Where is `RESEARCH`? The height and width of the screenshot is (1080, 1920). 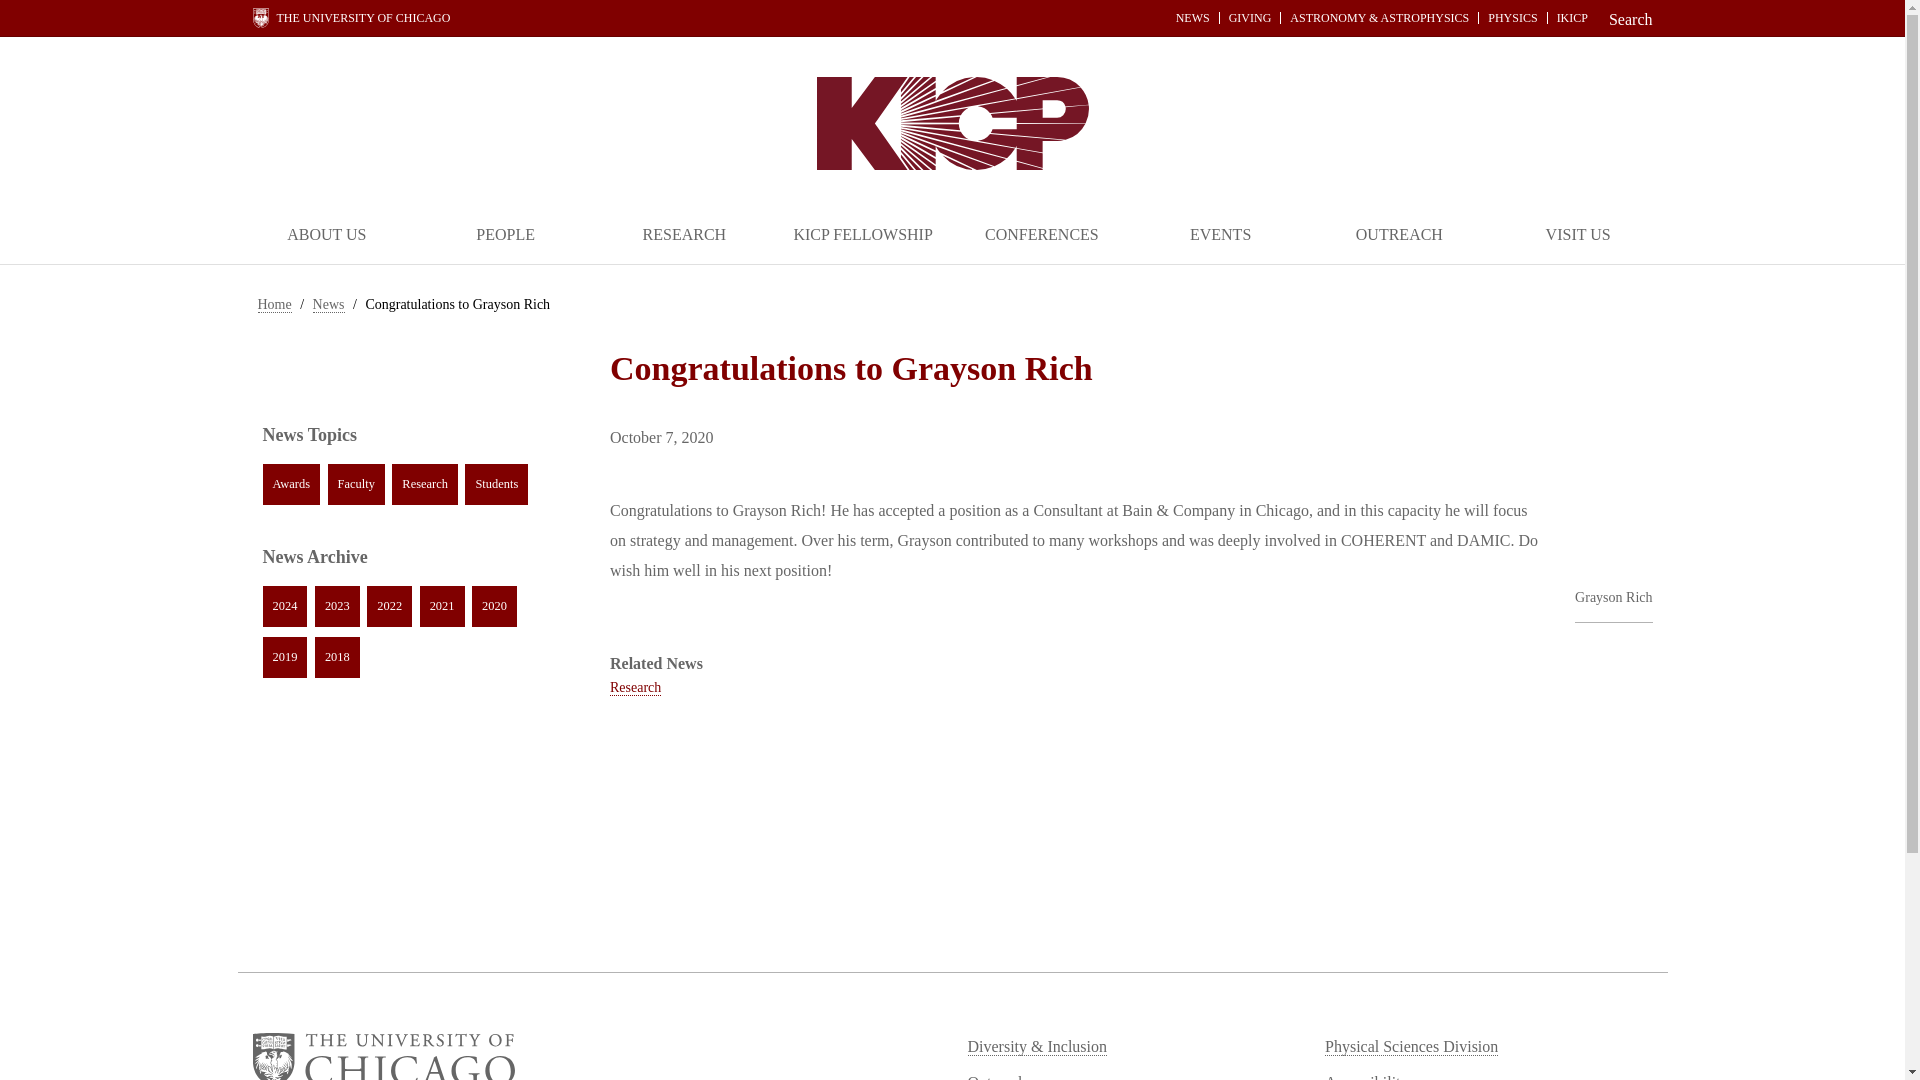 RESEARCH is located at coordinates (684, 236).